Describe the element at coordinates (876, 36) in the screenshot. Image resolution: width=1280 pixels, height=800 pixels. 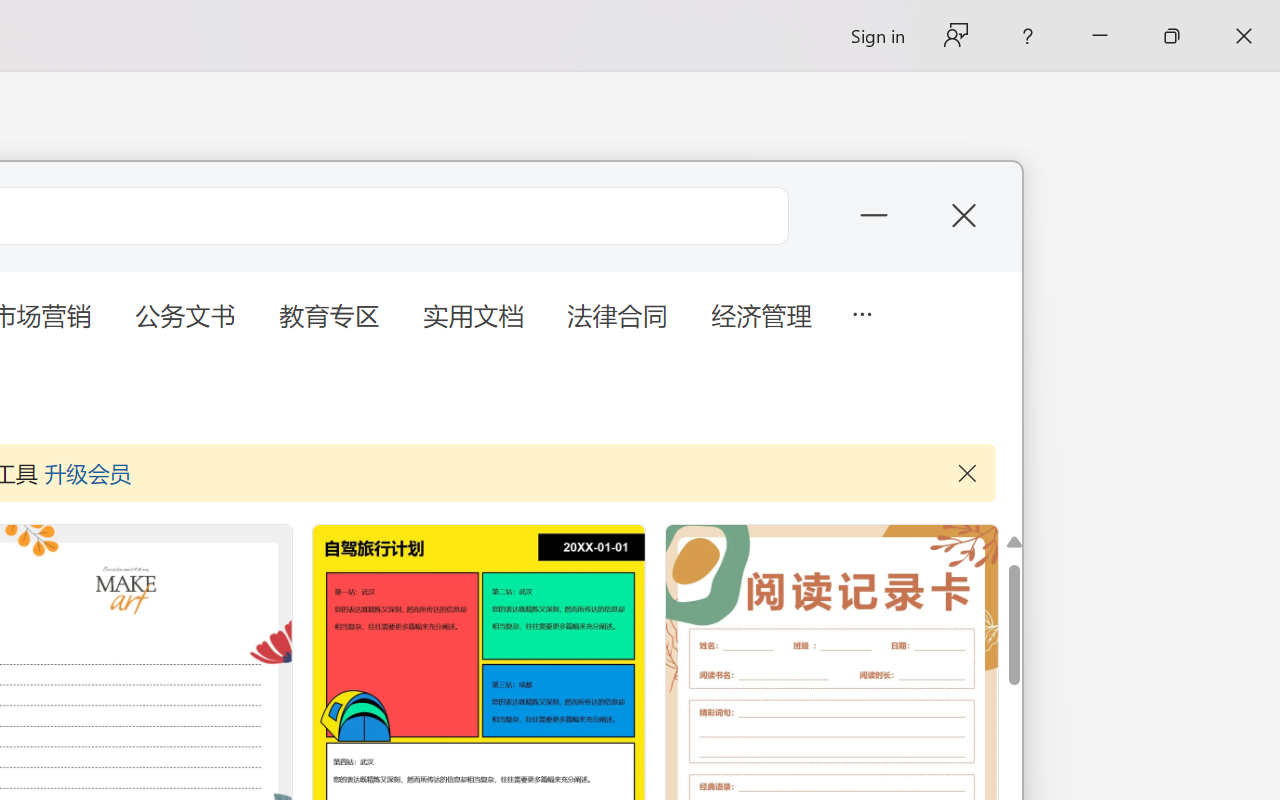
I see `Sign in` at that location.